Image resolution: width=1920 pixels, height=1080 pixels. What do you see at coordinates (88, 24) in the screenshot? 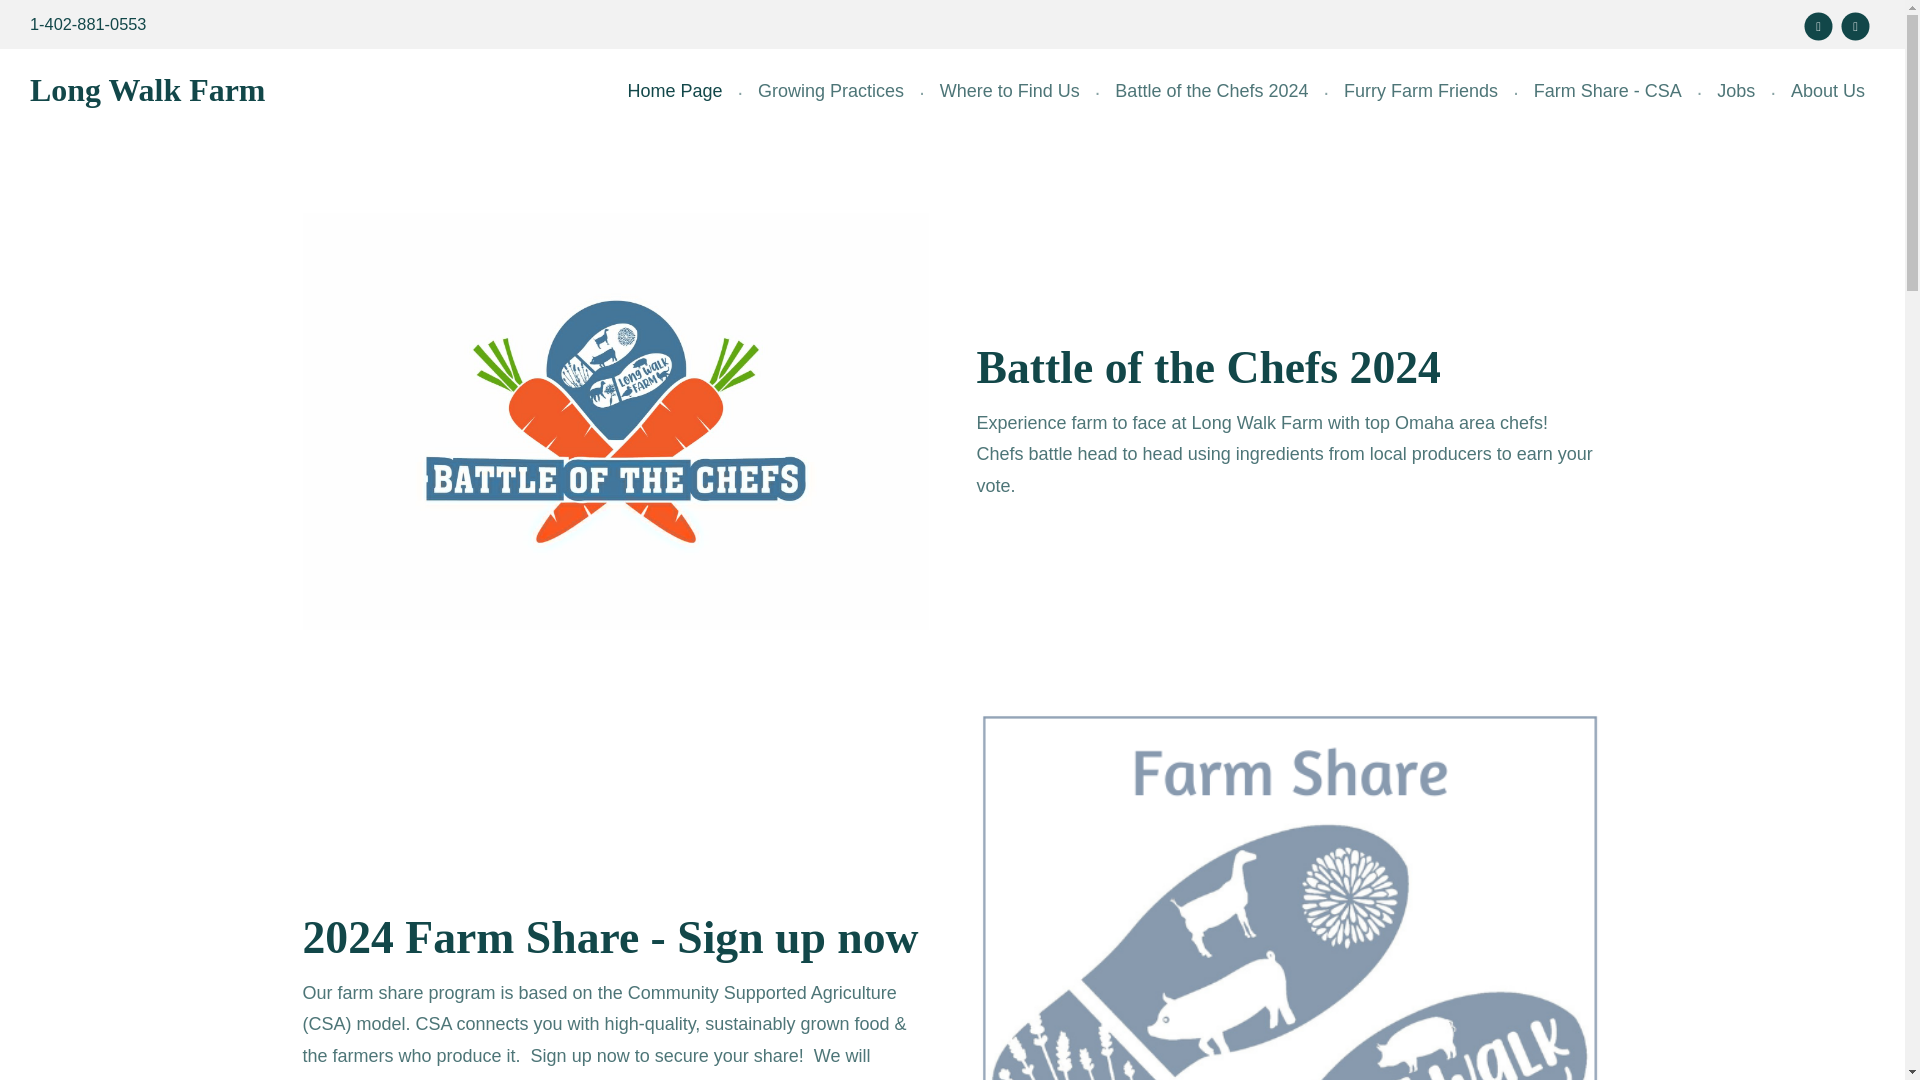
I see `1-402-881-0553` at bounding box center [88, 24].